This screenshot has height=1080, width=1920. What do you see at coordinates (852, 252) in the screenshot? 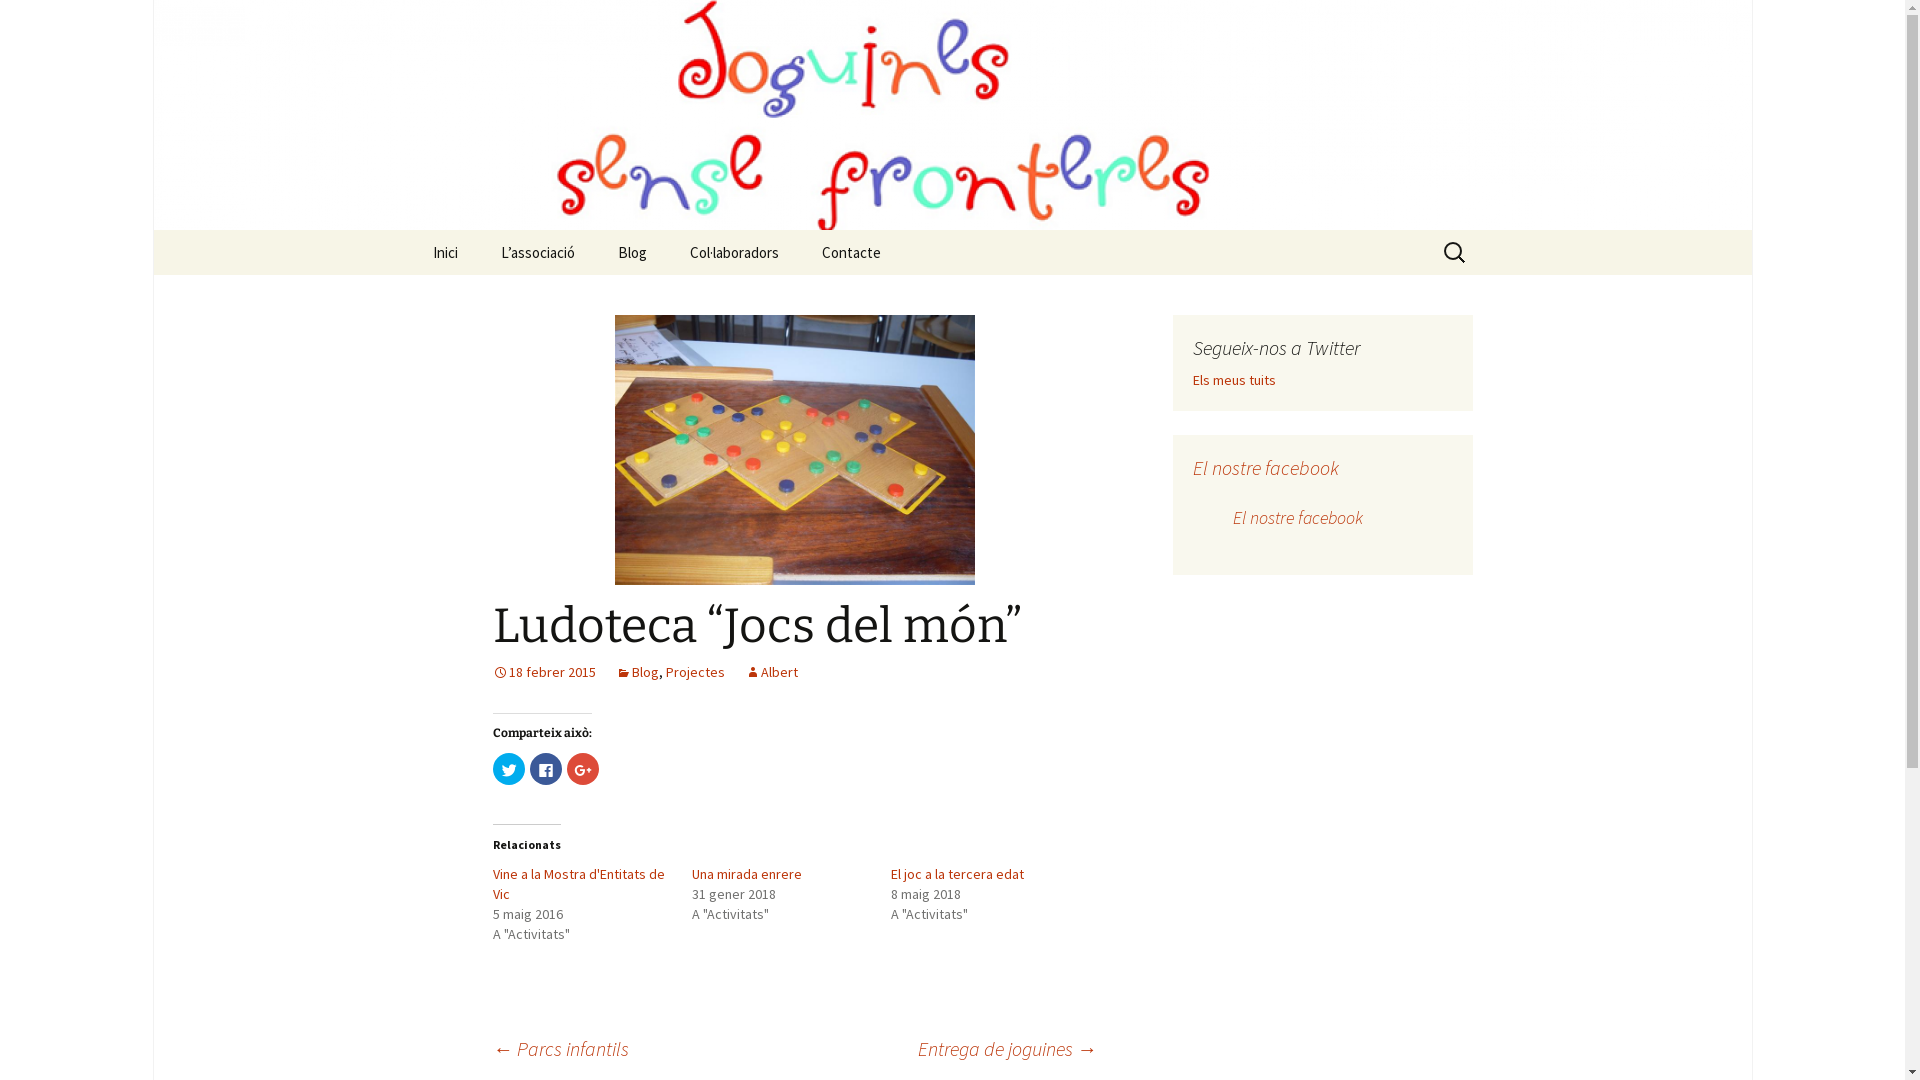
I see `Contacte` at bounding box center [852, 252].